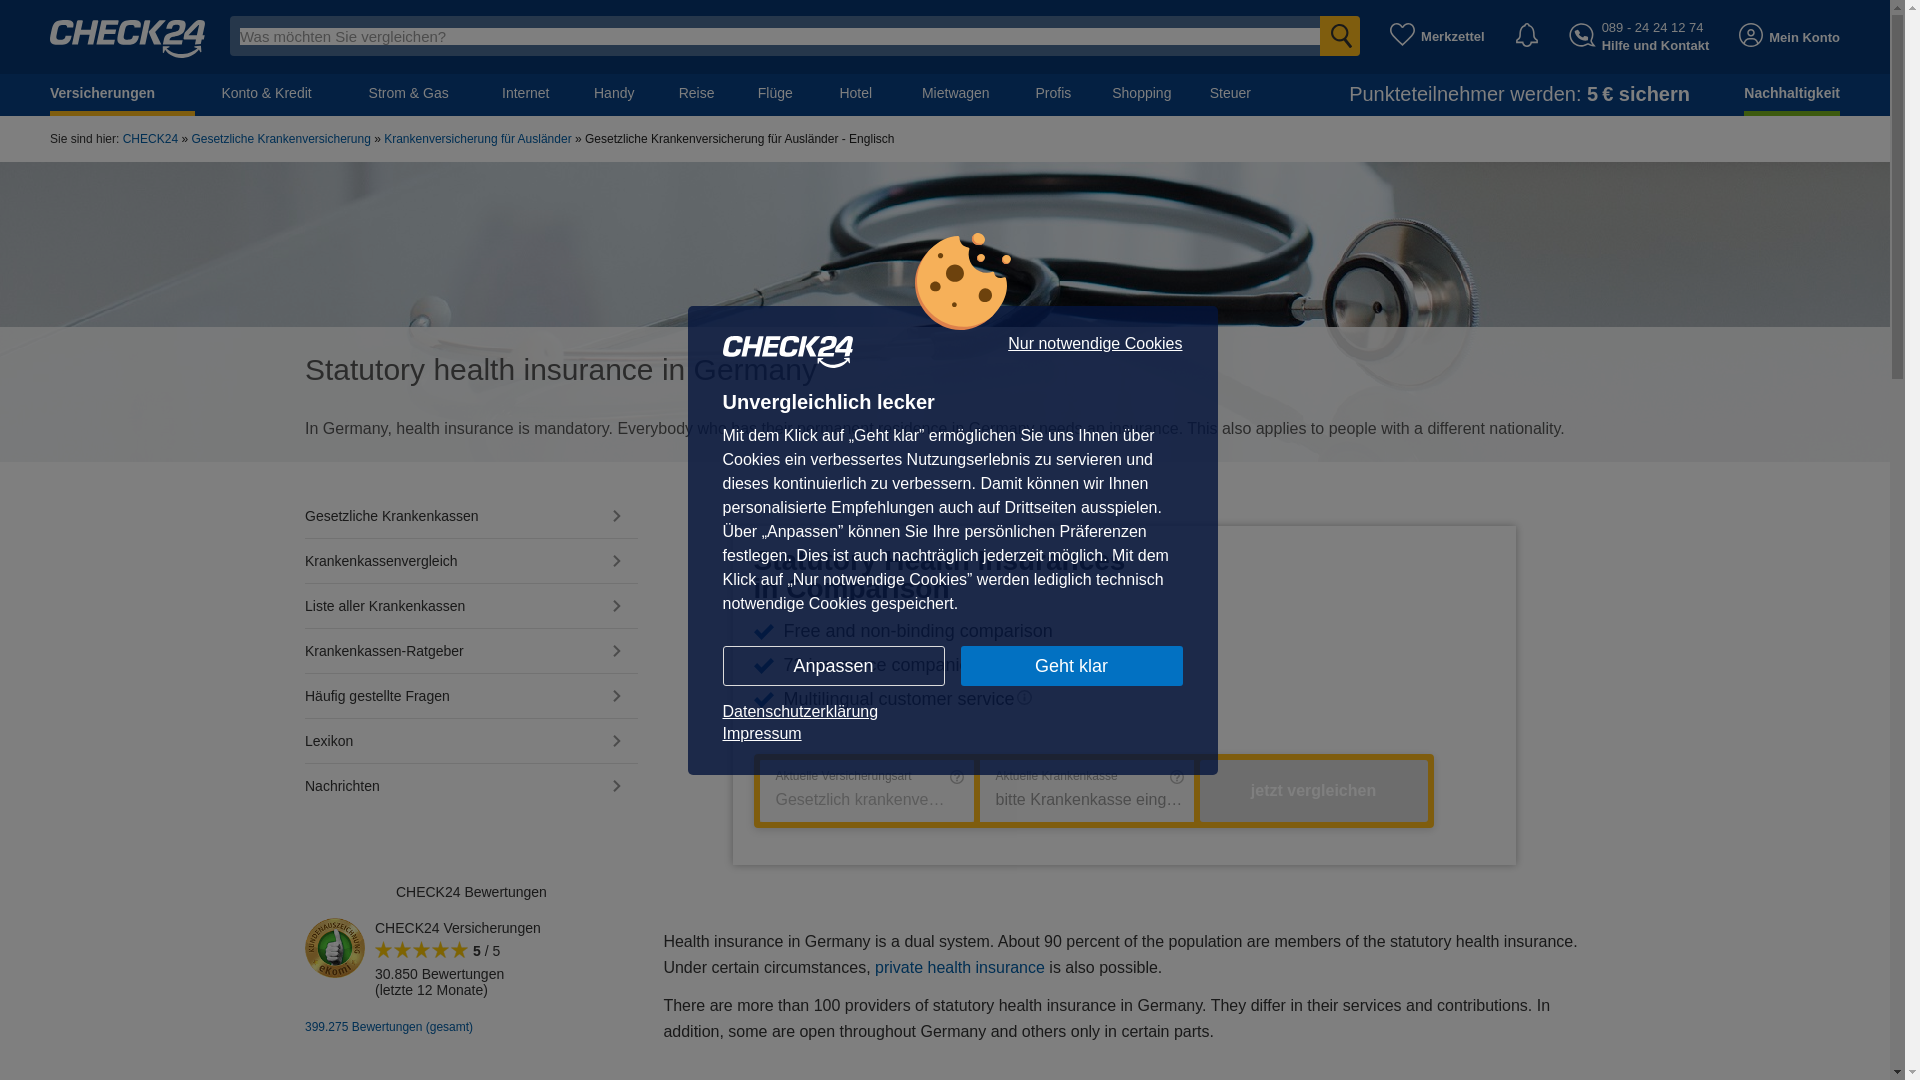 Image resolution: width=1920 pixels, height=1080 pixels. Describe the element at coordinates (1071, 665) in the screenshot. I see `Geht klar` at that location.